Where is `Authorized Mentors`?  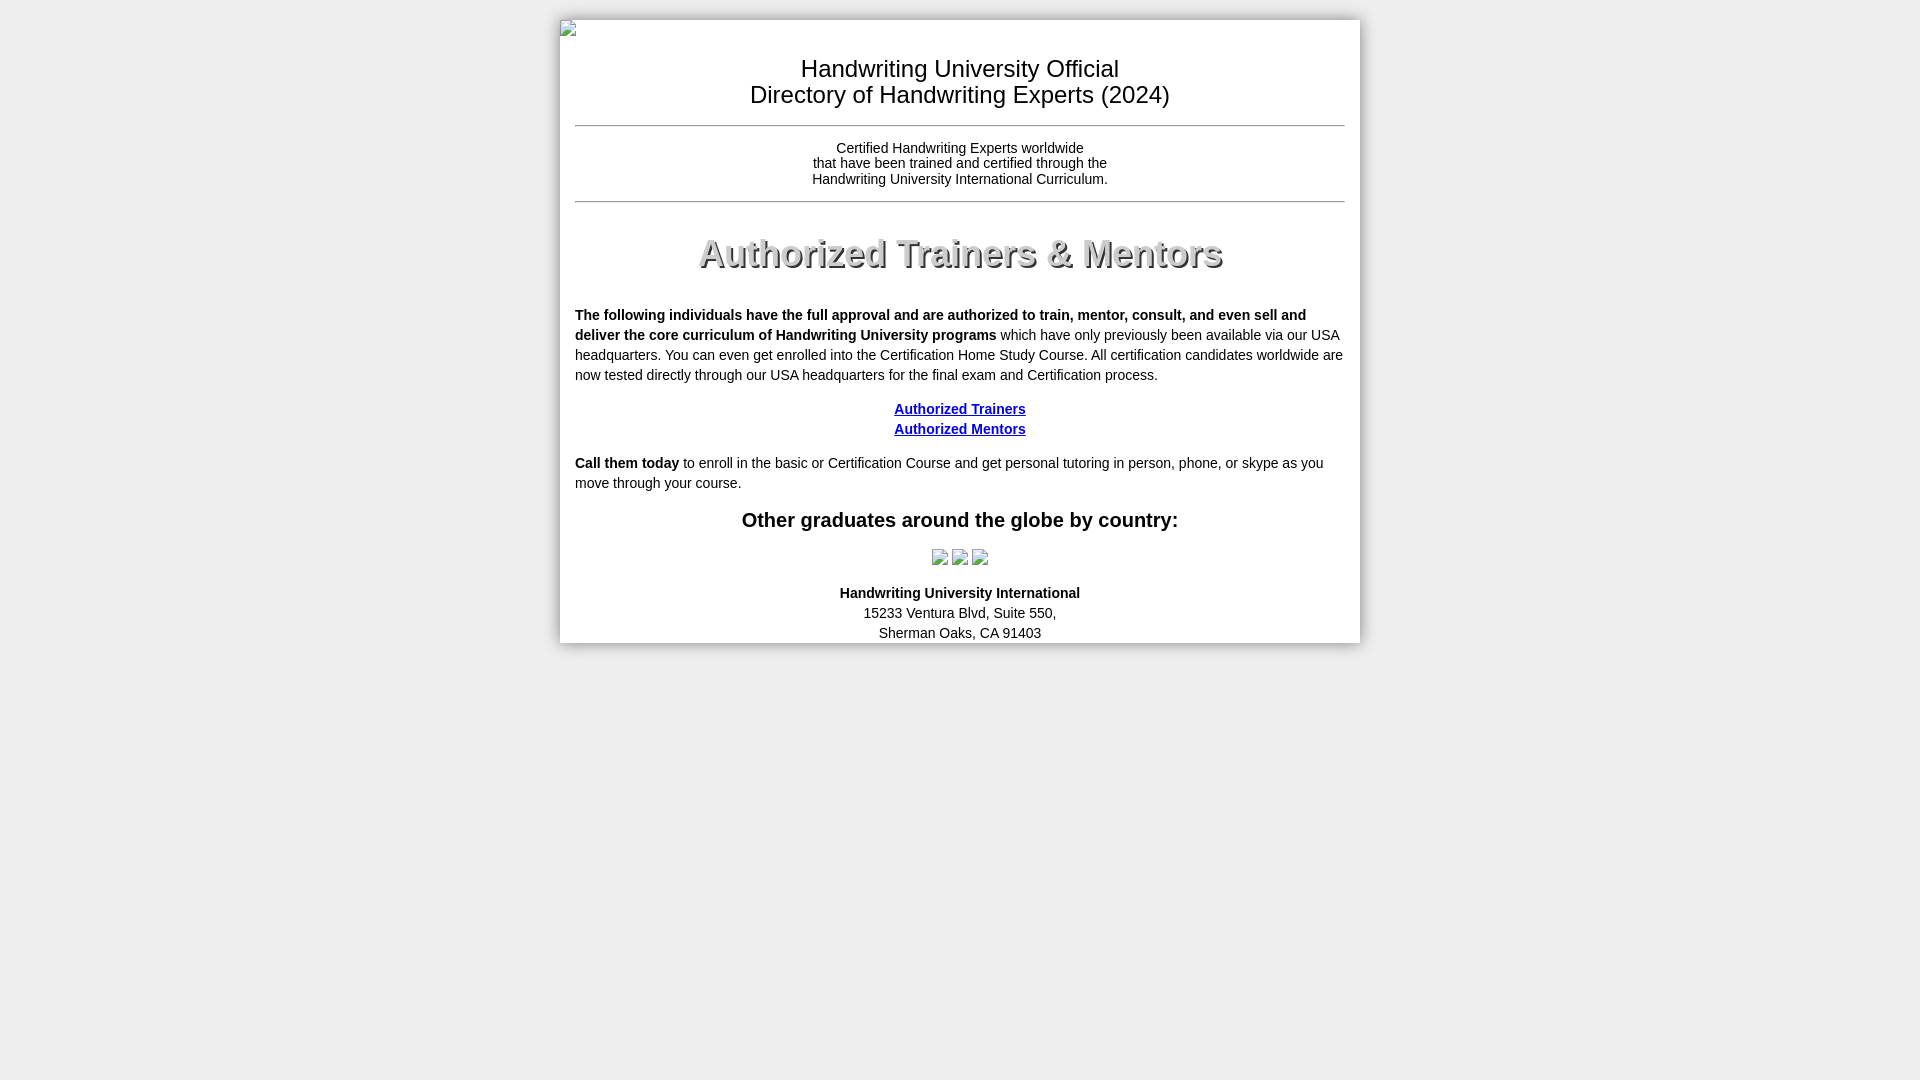 Authorized Mentors is located at coordinates (960, 429).